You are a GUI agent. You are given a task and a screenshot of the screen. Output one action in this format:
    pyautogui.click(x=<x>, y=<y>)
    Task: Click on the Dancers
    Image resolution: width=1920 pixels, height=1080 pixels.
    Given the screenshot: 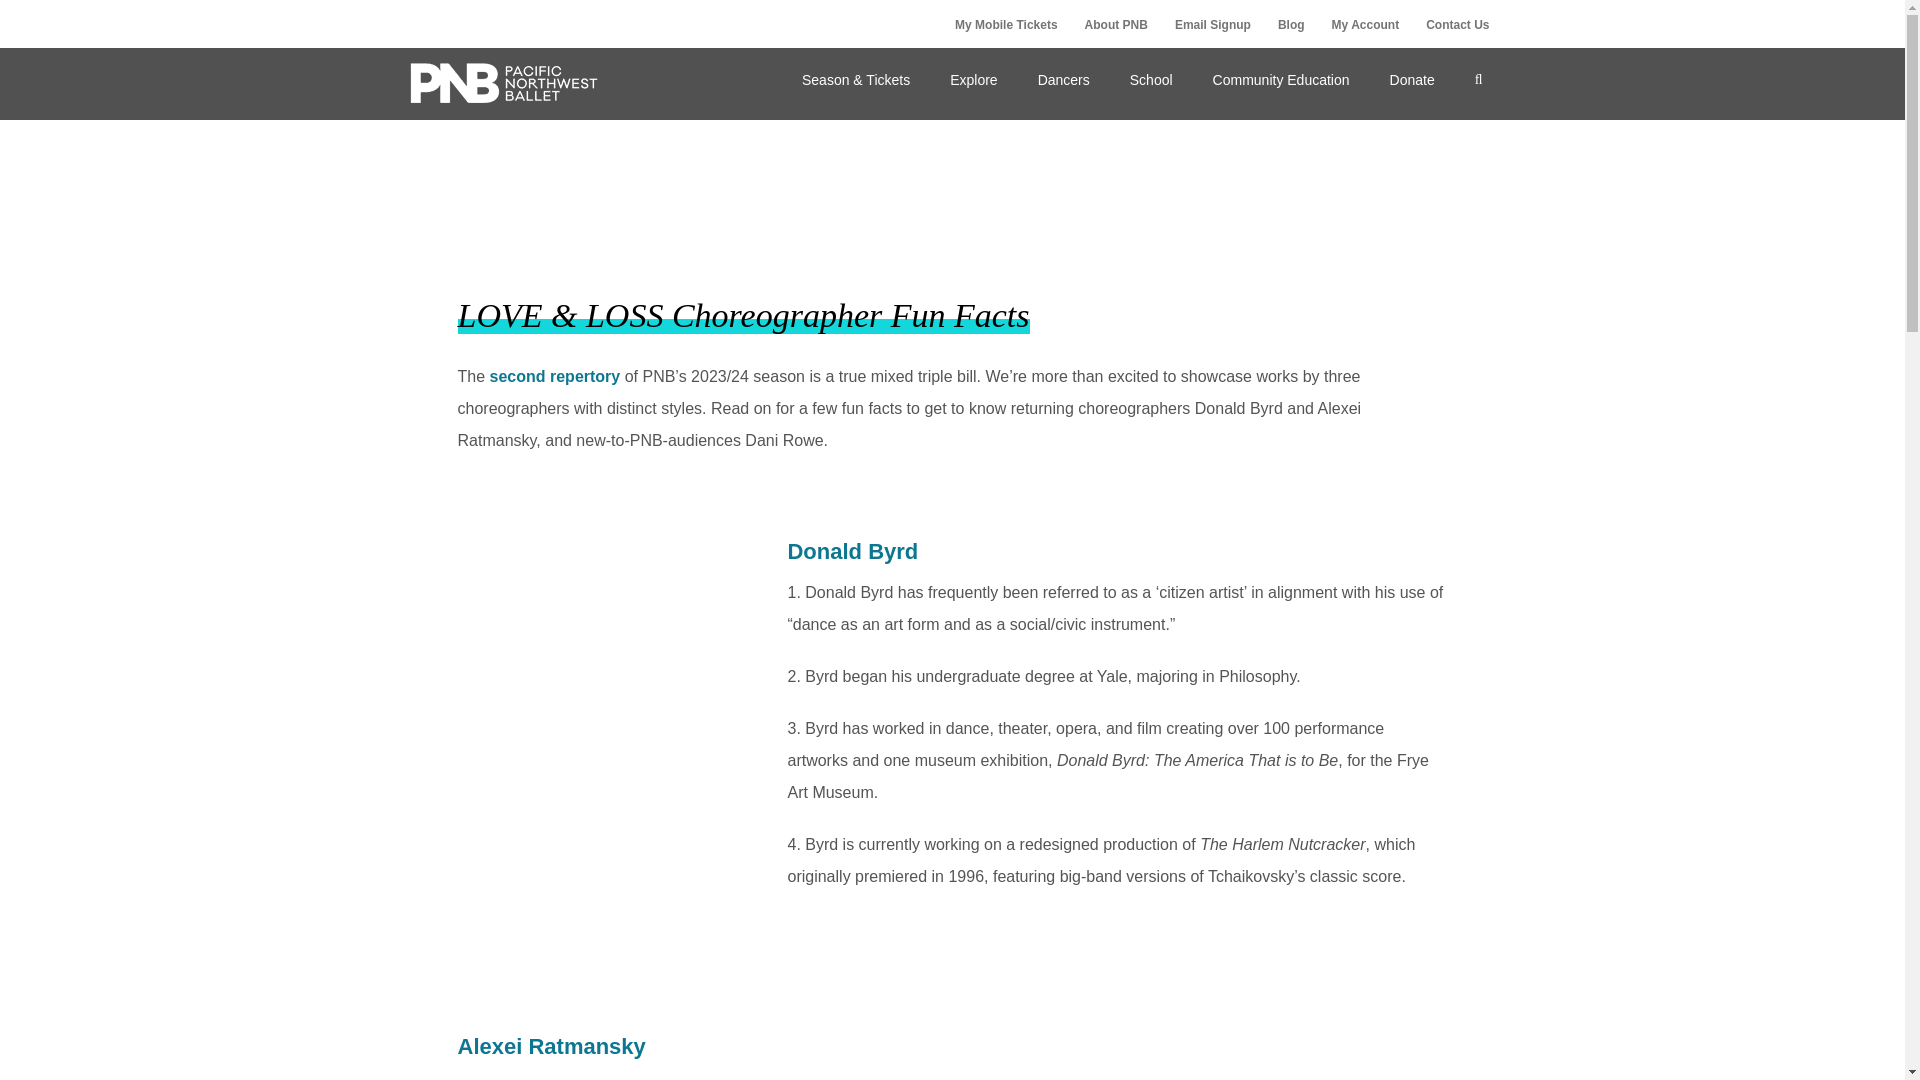 What is the action you would take?
    pyautogui.click(x=1063, y=79)
    